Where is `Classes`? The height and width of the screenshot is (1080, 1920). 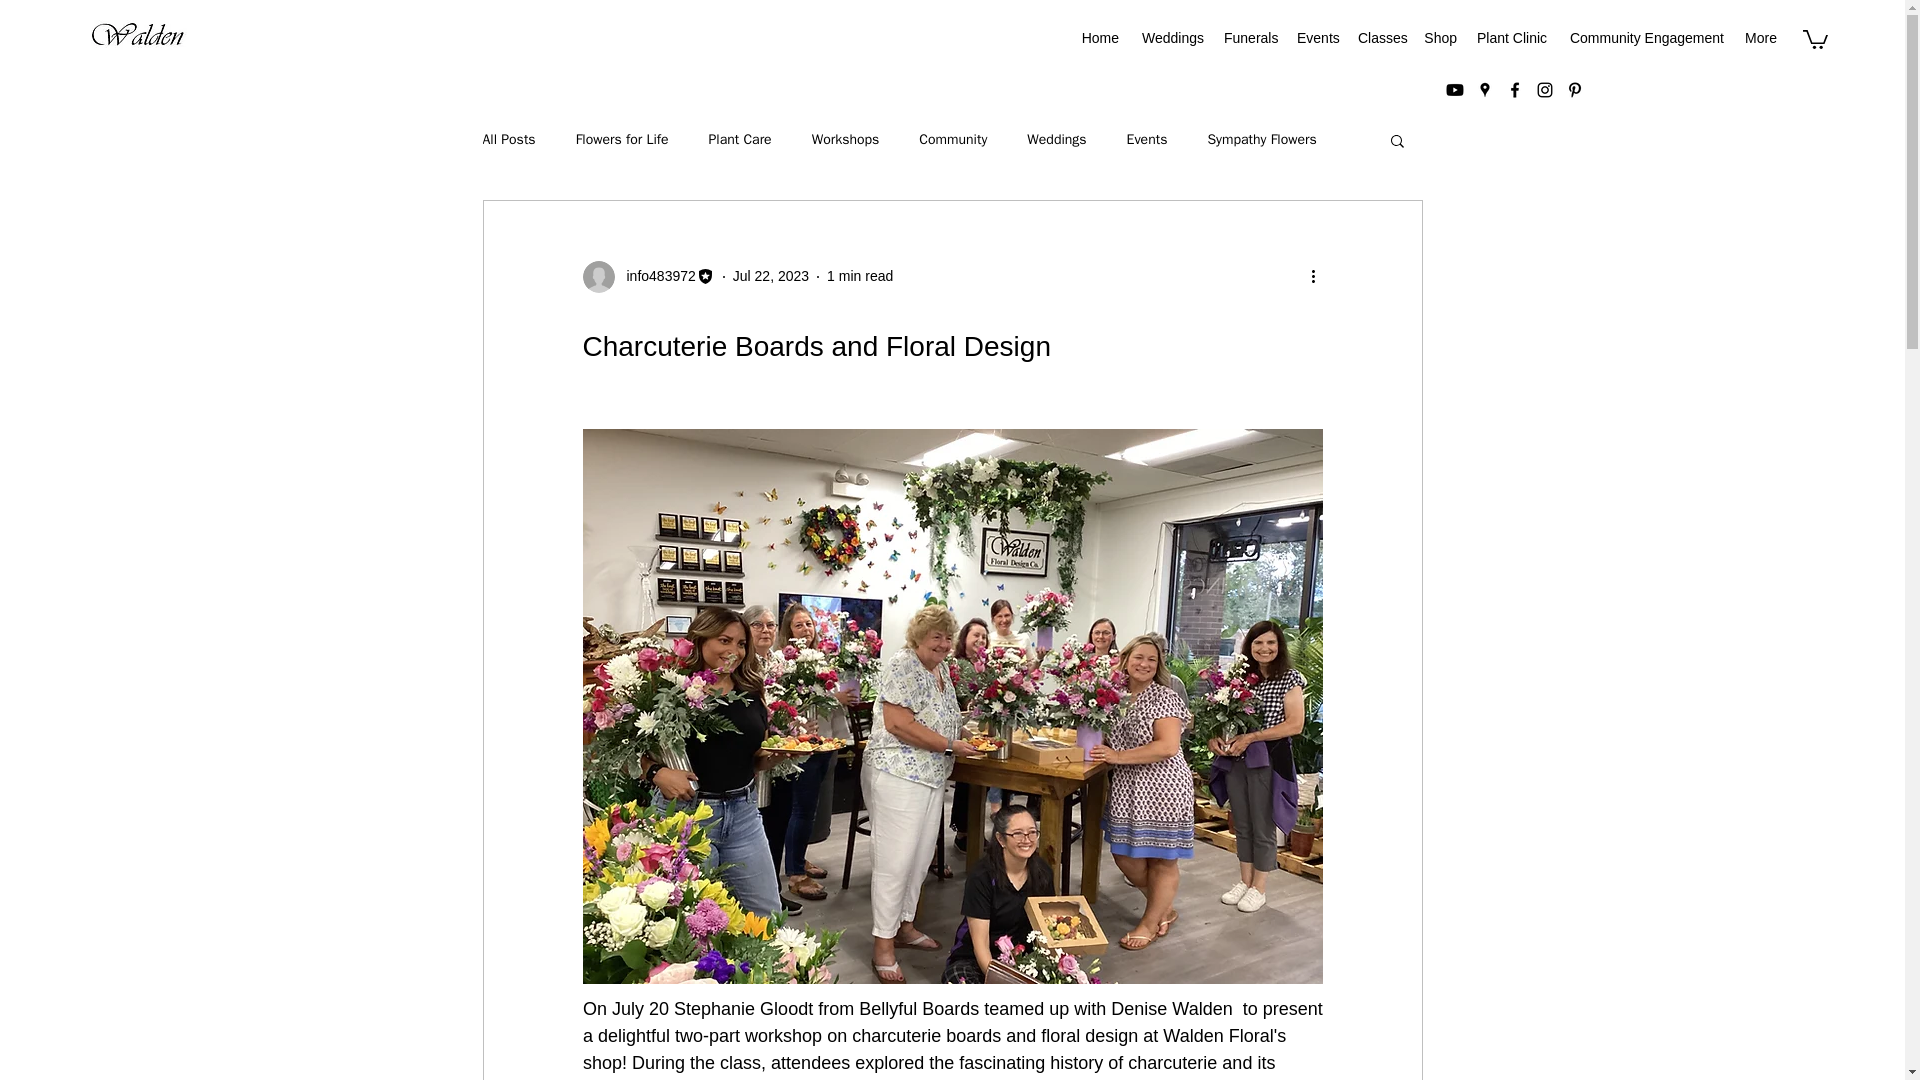 Classes is located at coordinates (1380, 37).